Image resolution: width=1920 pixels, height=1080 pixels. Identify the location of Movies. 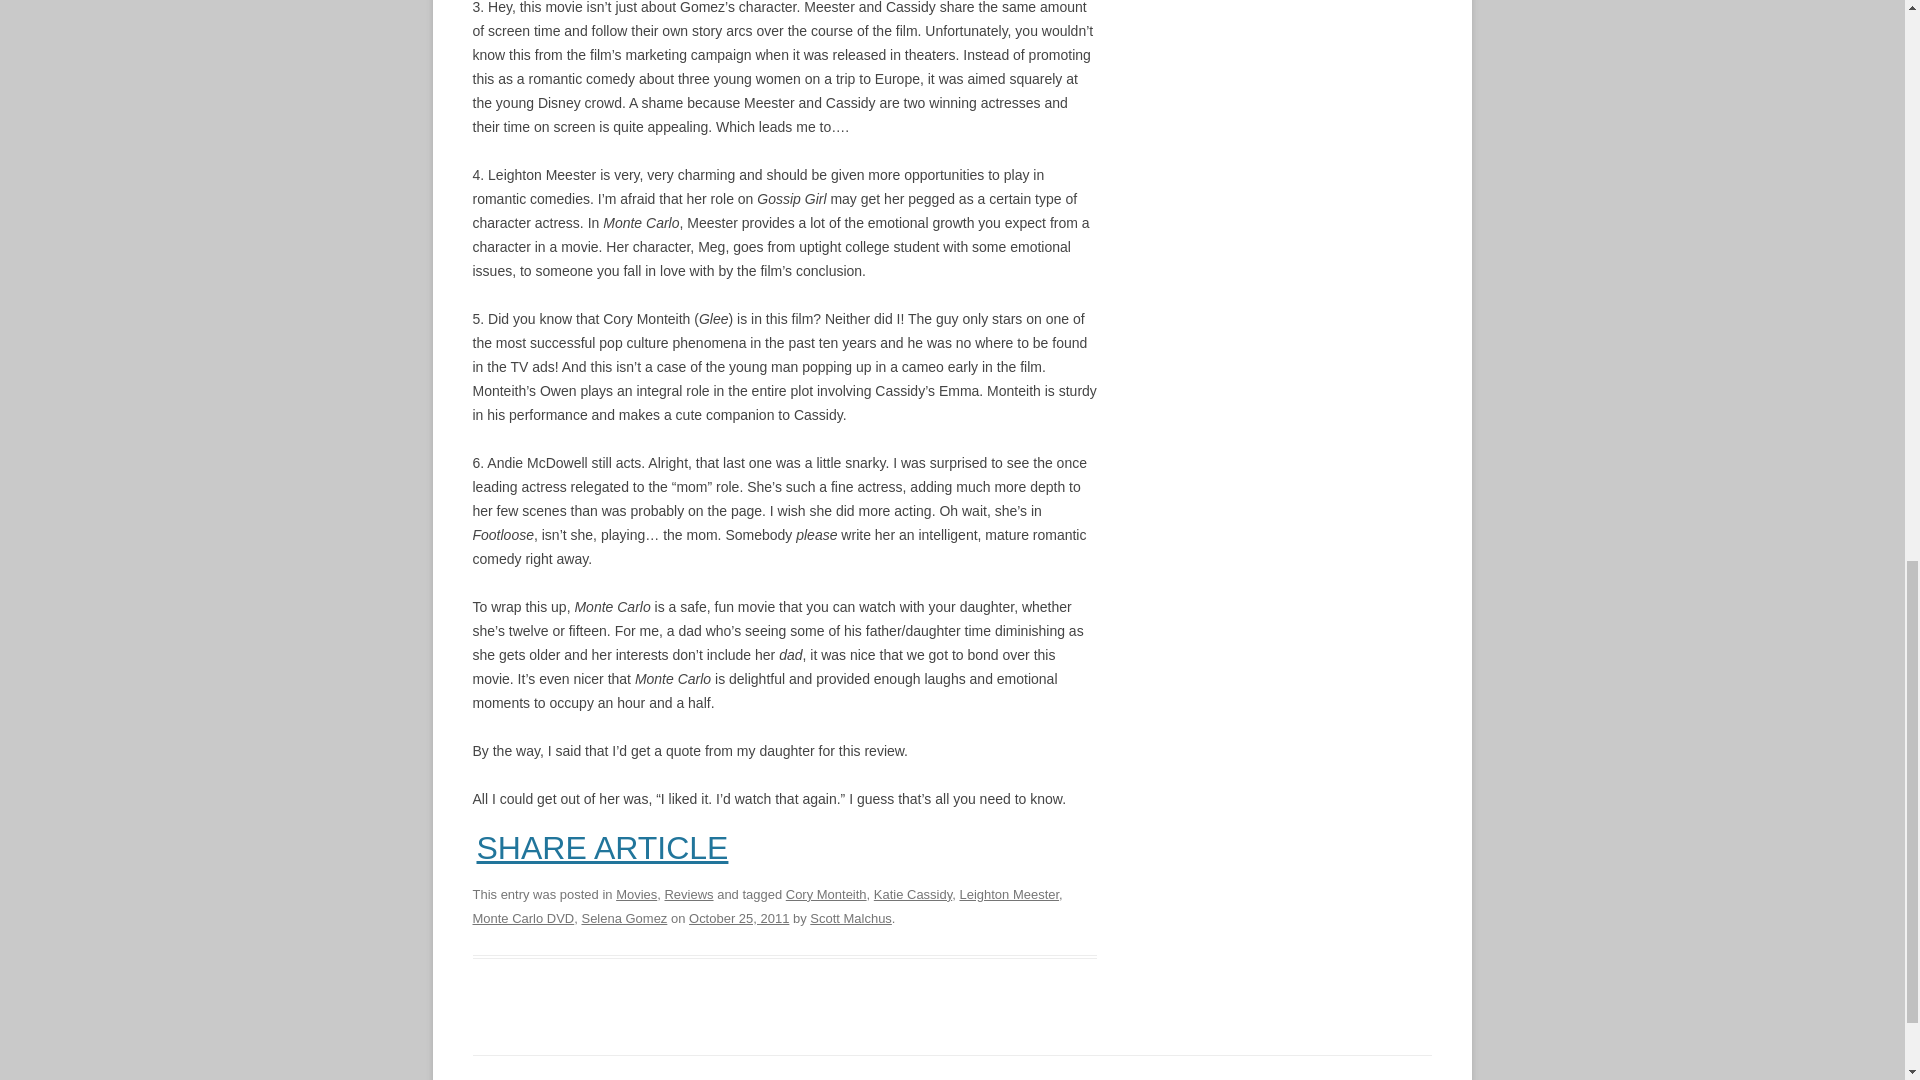
(636, 894).